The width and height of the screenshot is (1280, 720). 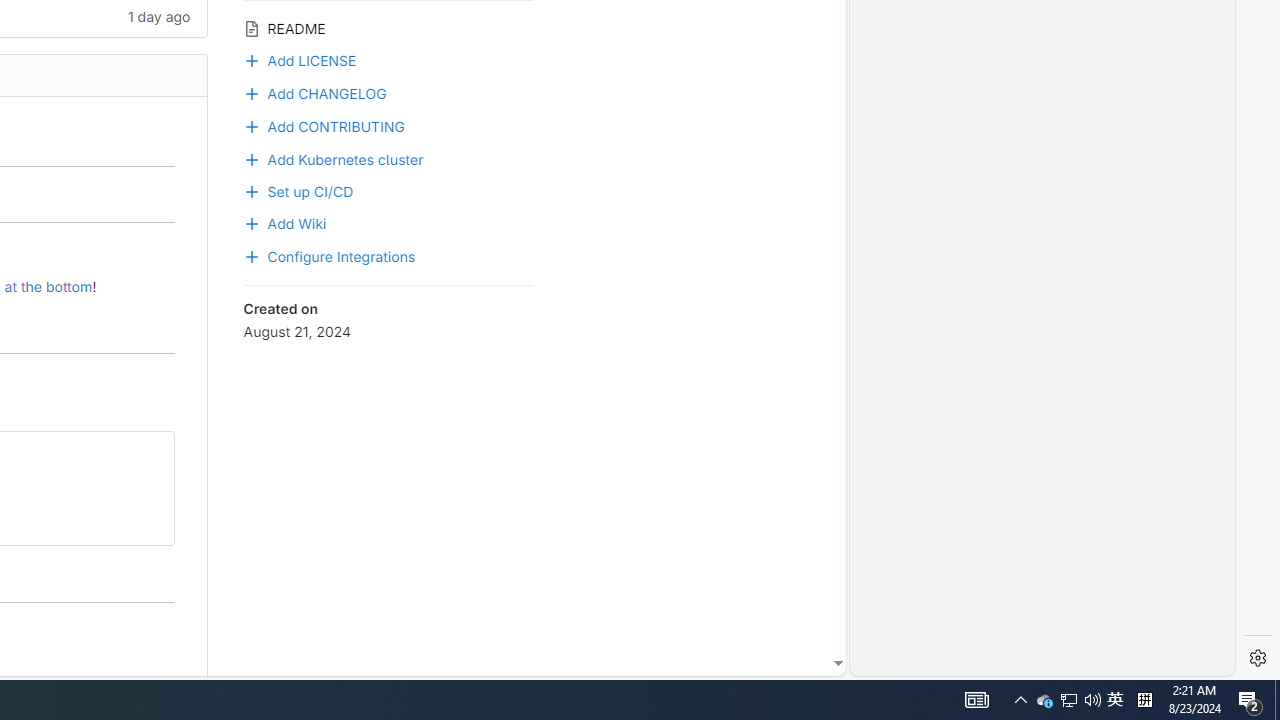 I want to click on Add Wiki, so click(x=388, y=222).